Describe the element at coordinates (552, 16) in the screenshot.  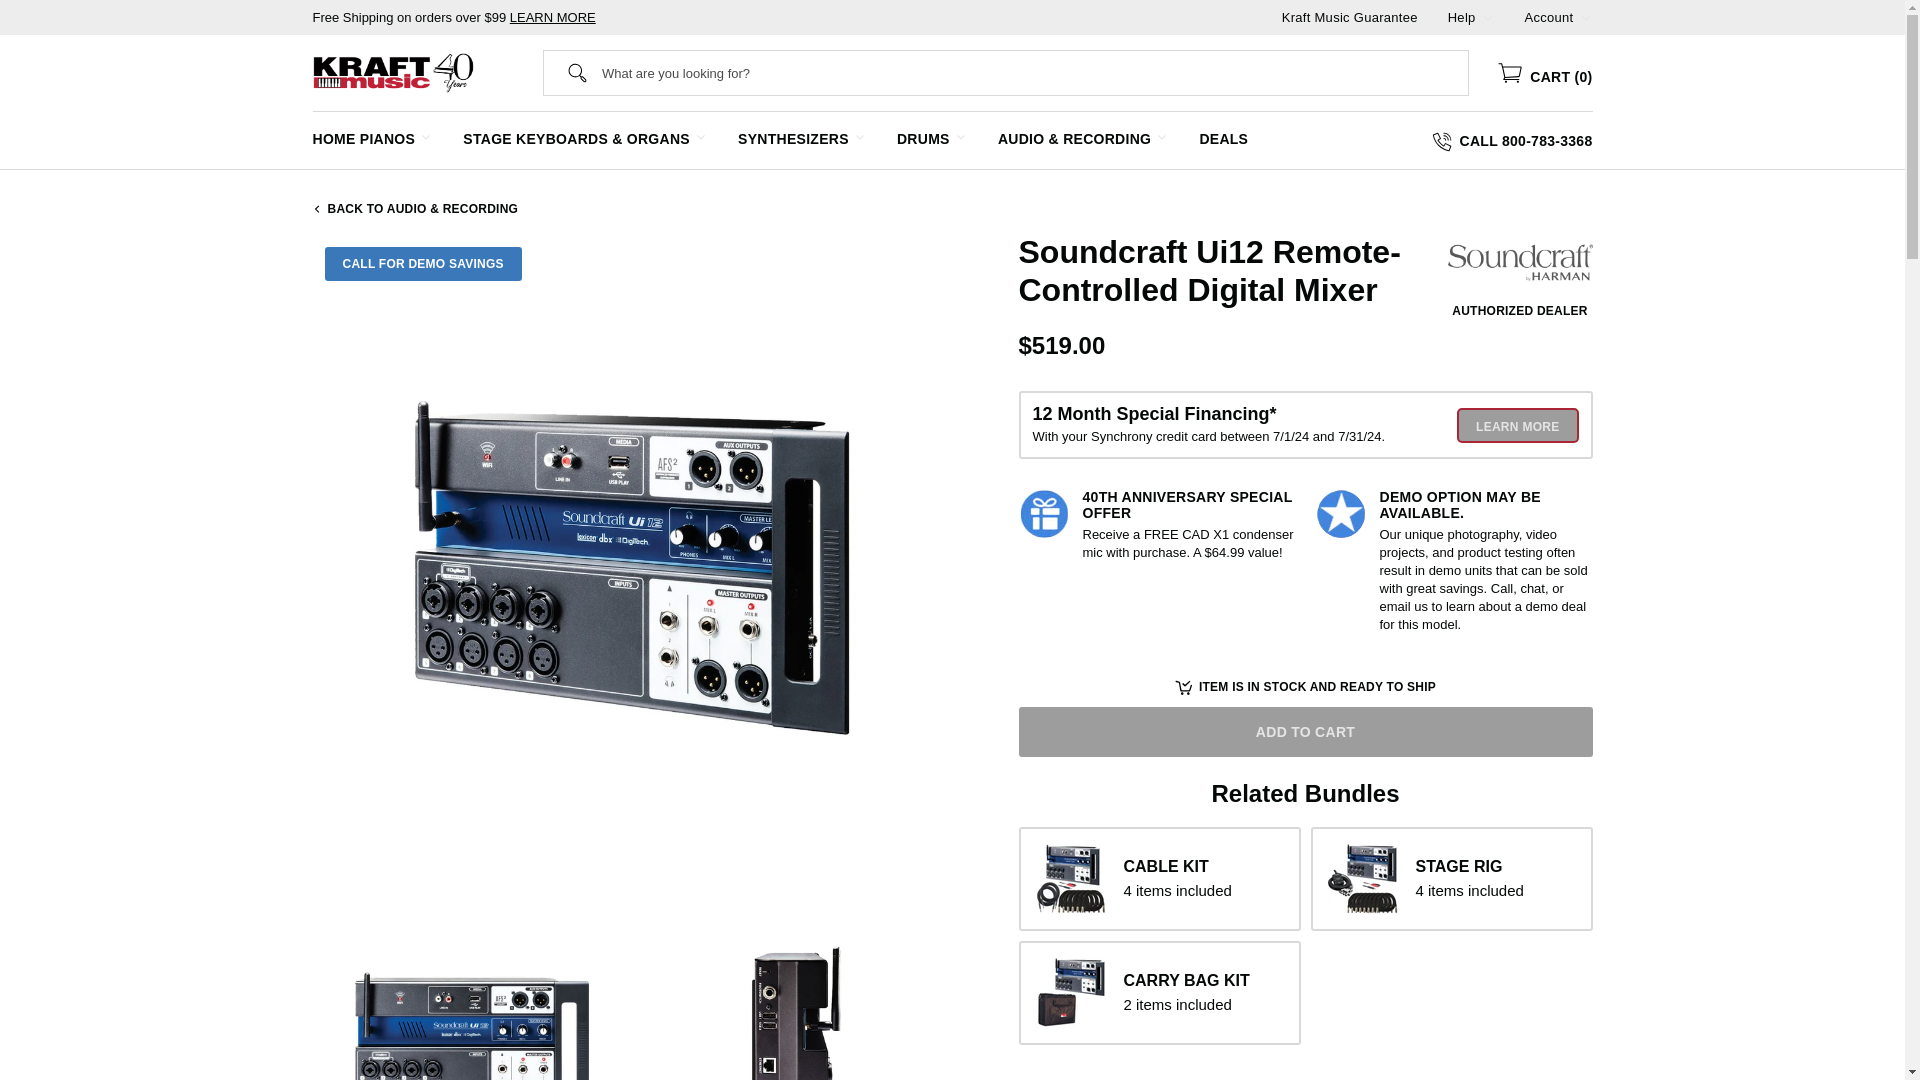
I see `LEARN MORE` at that location.